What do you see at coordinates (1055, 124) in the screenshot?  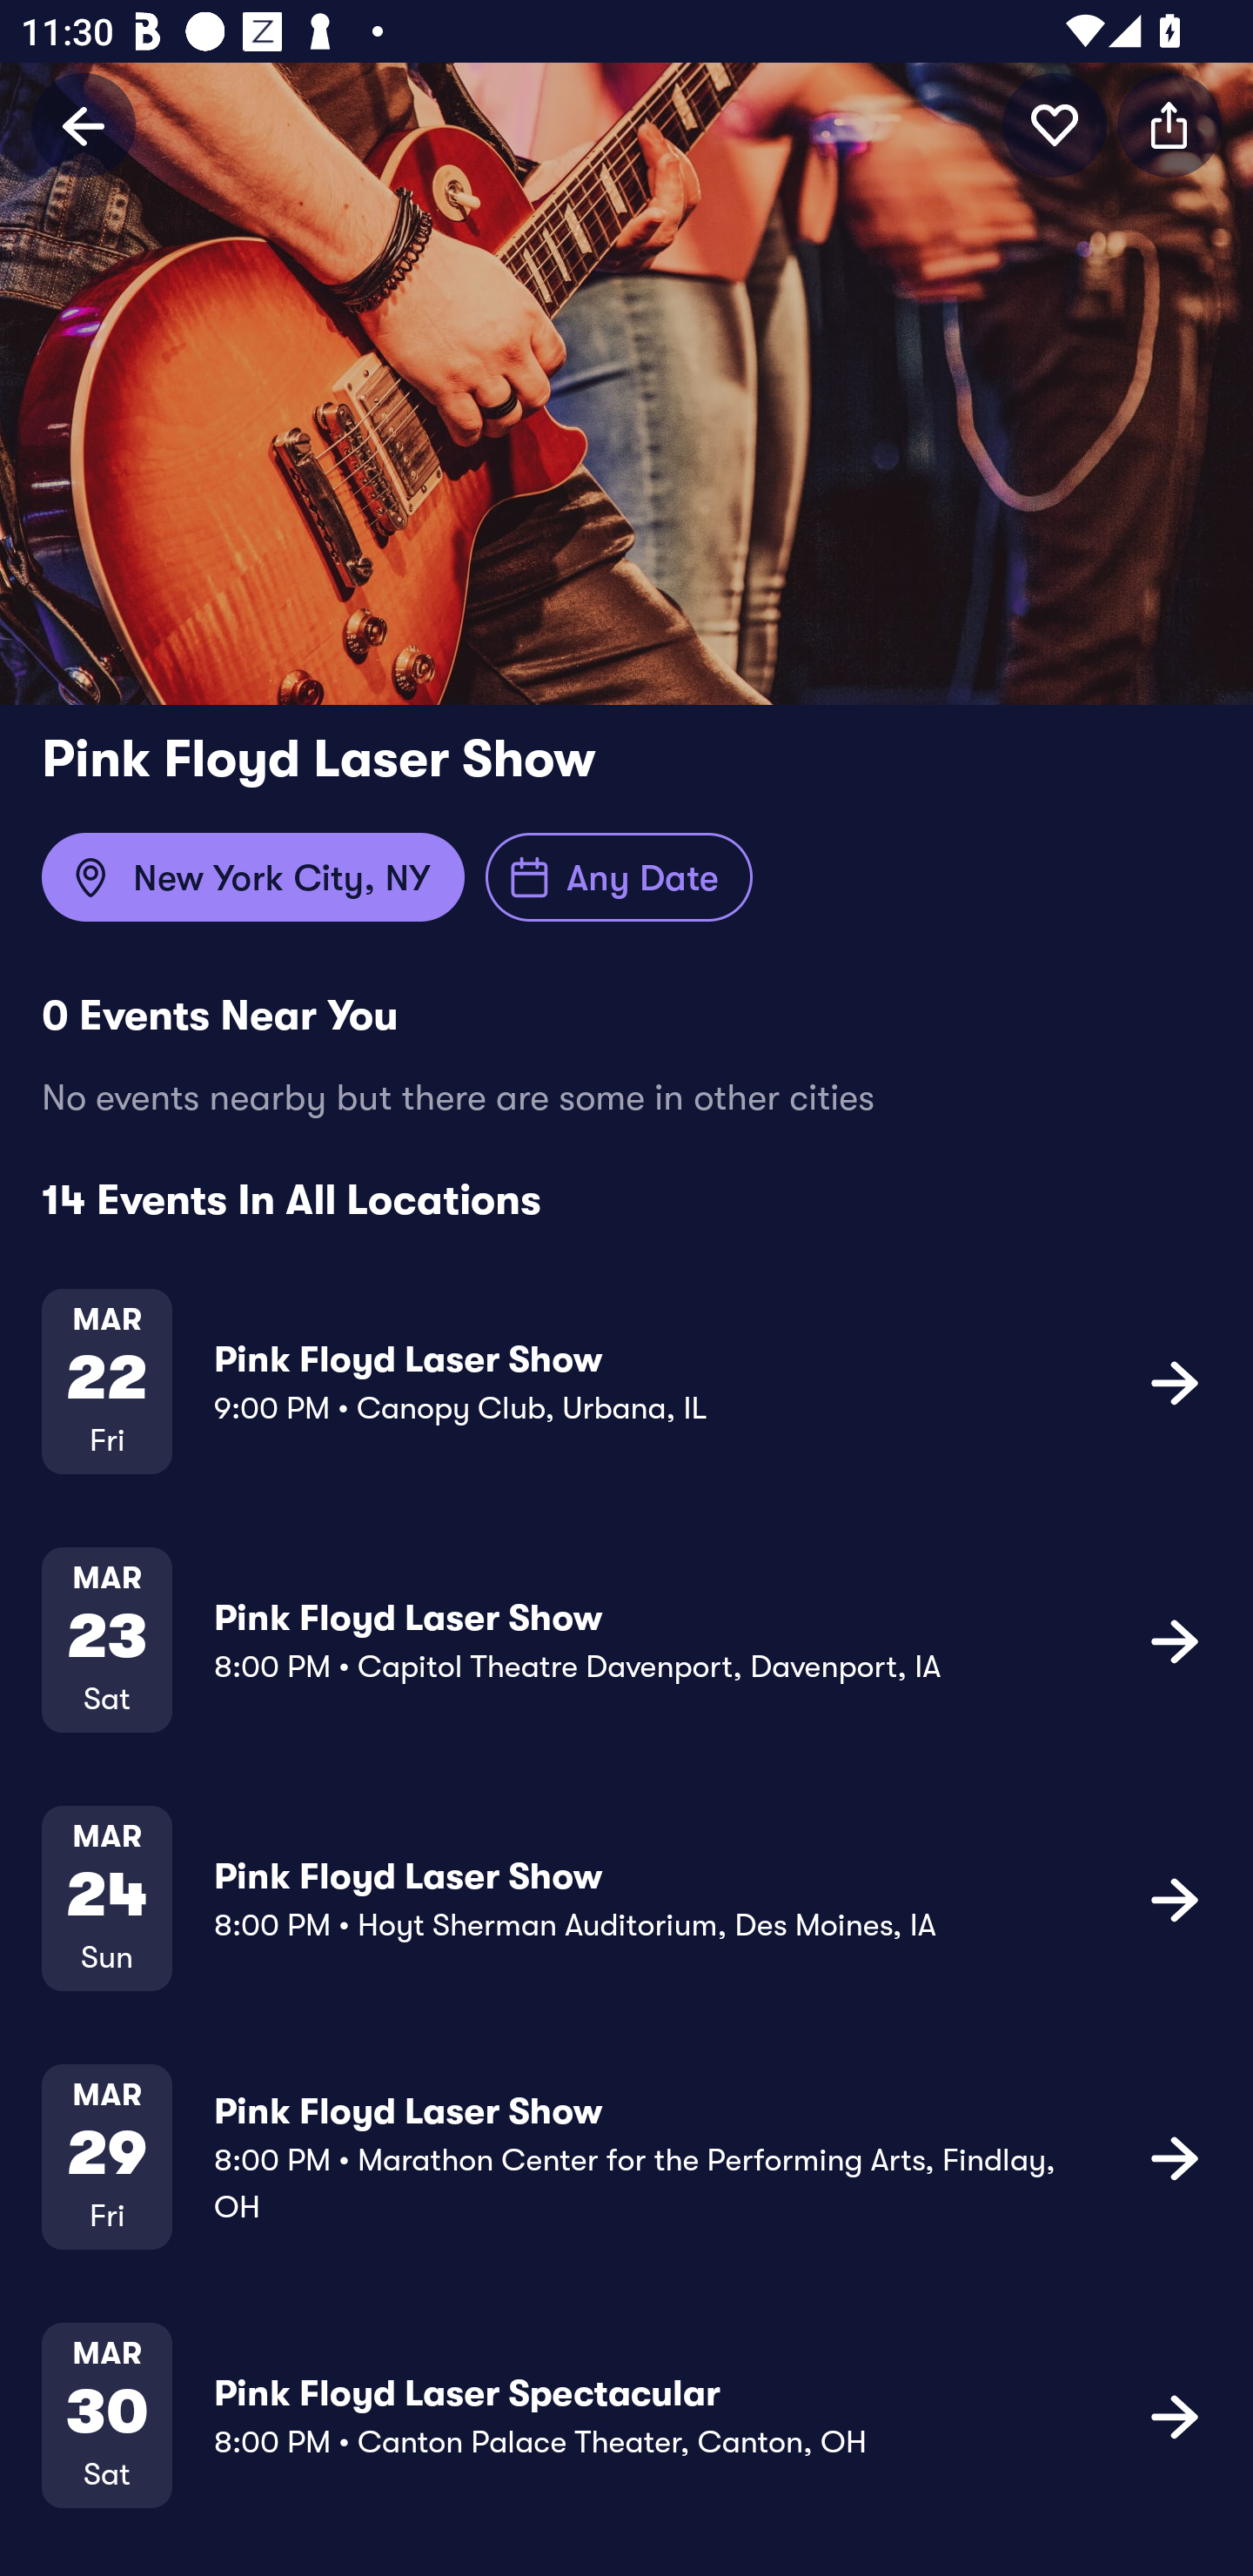 I see `icon button` at bounding box center [1055, 124].